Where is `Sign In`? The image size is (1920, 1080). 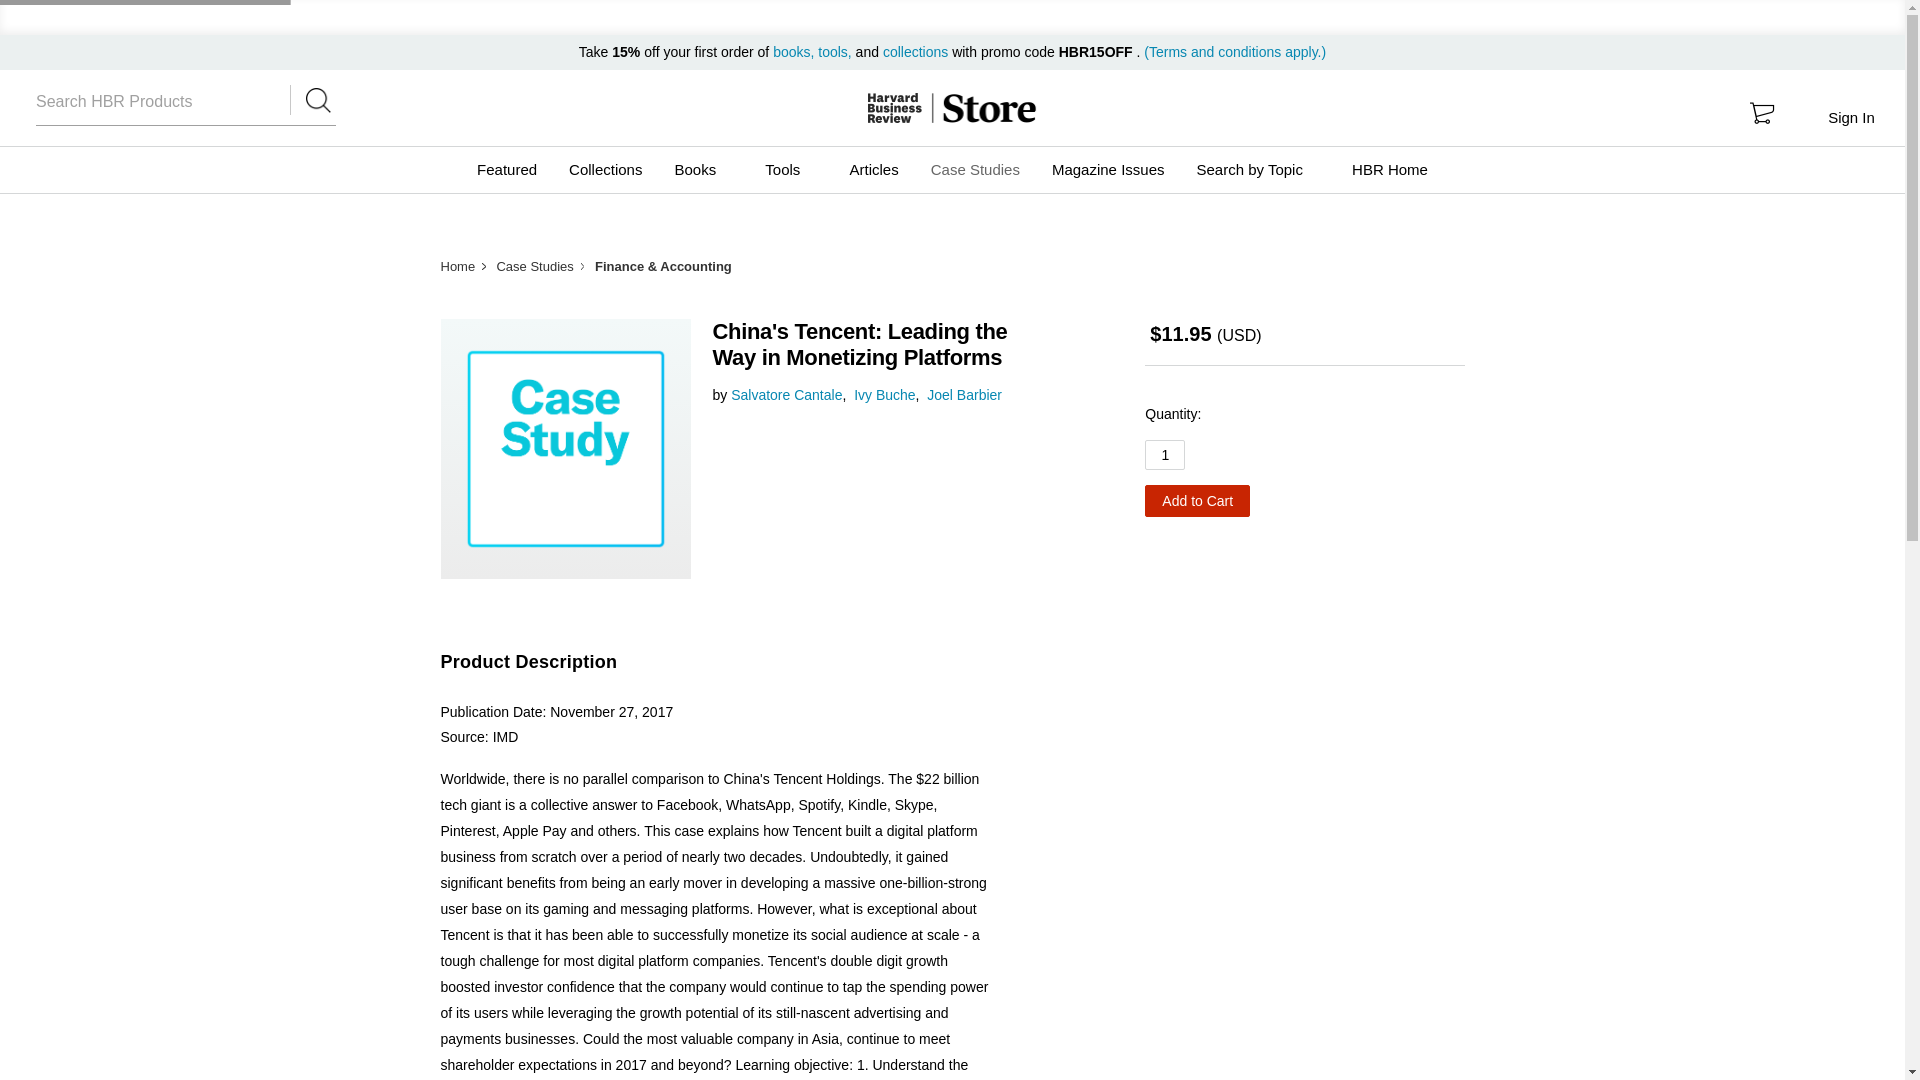 Sign In is located at coordinates (1850, 117).